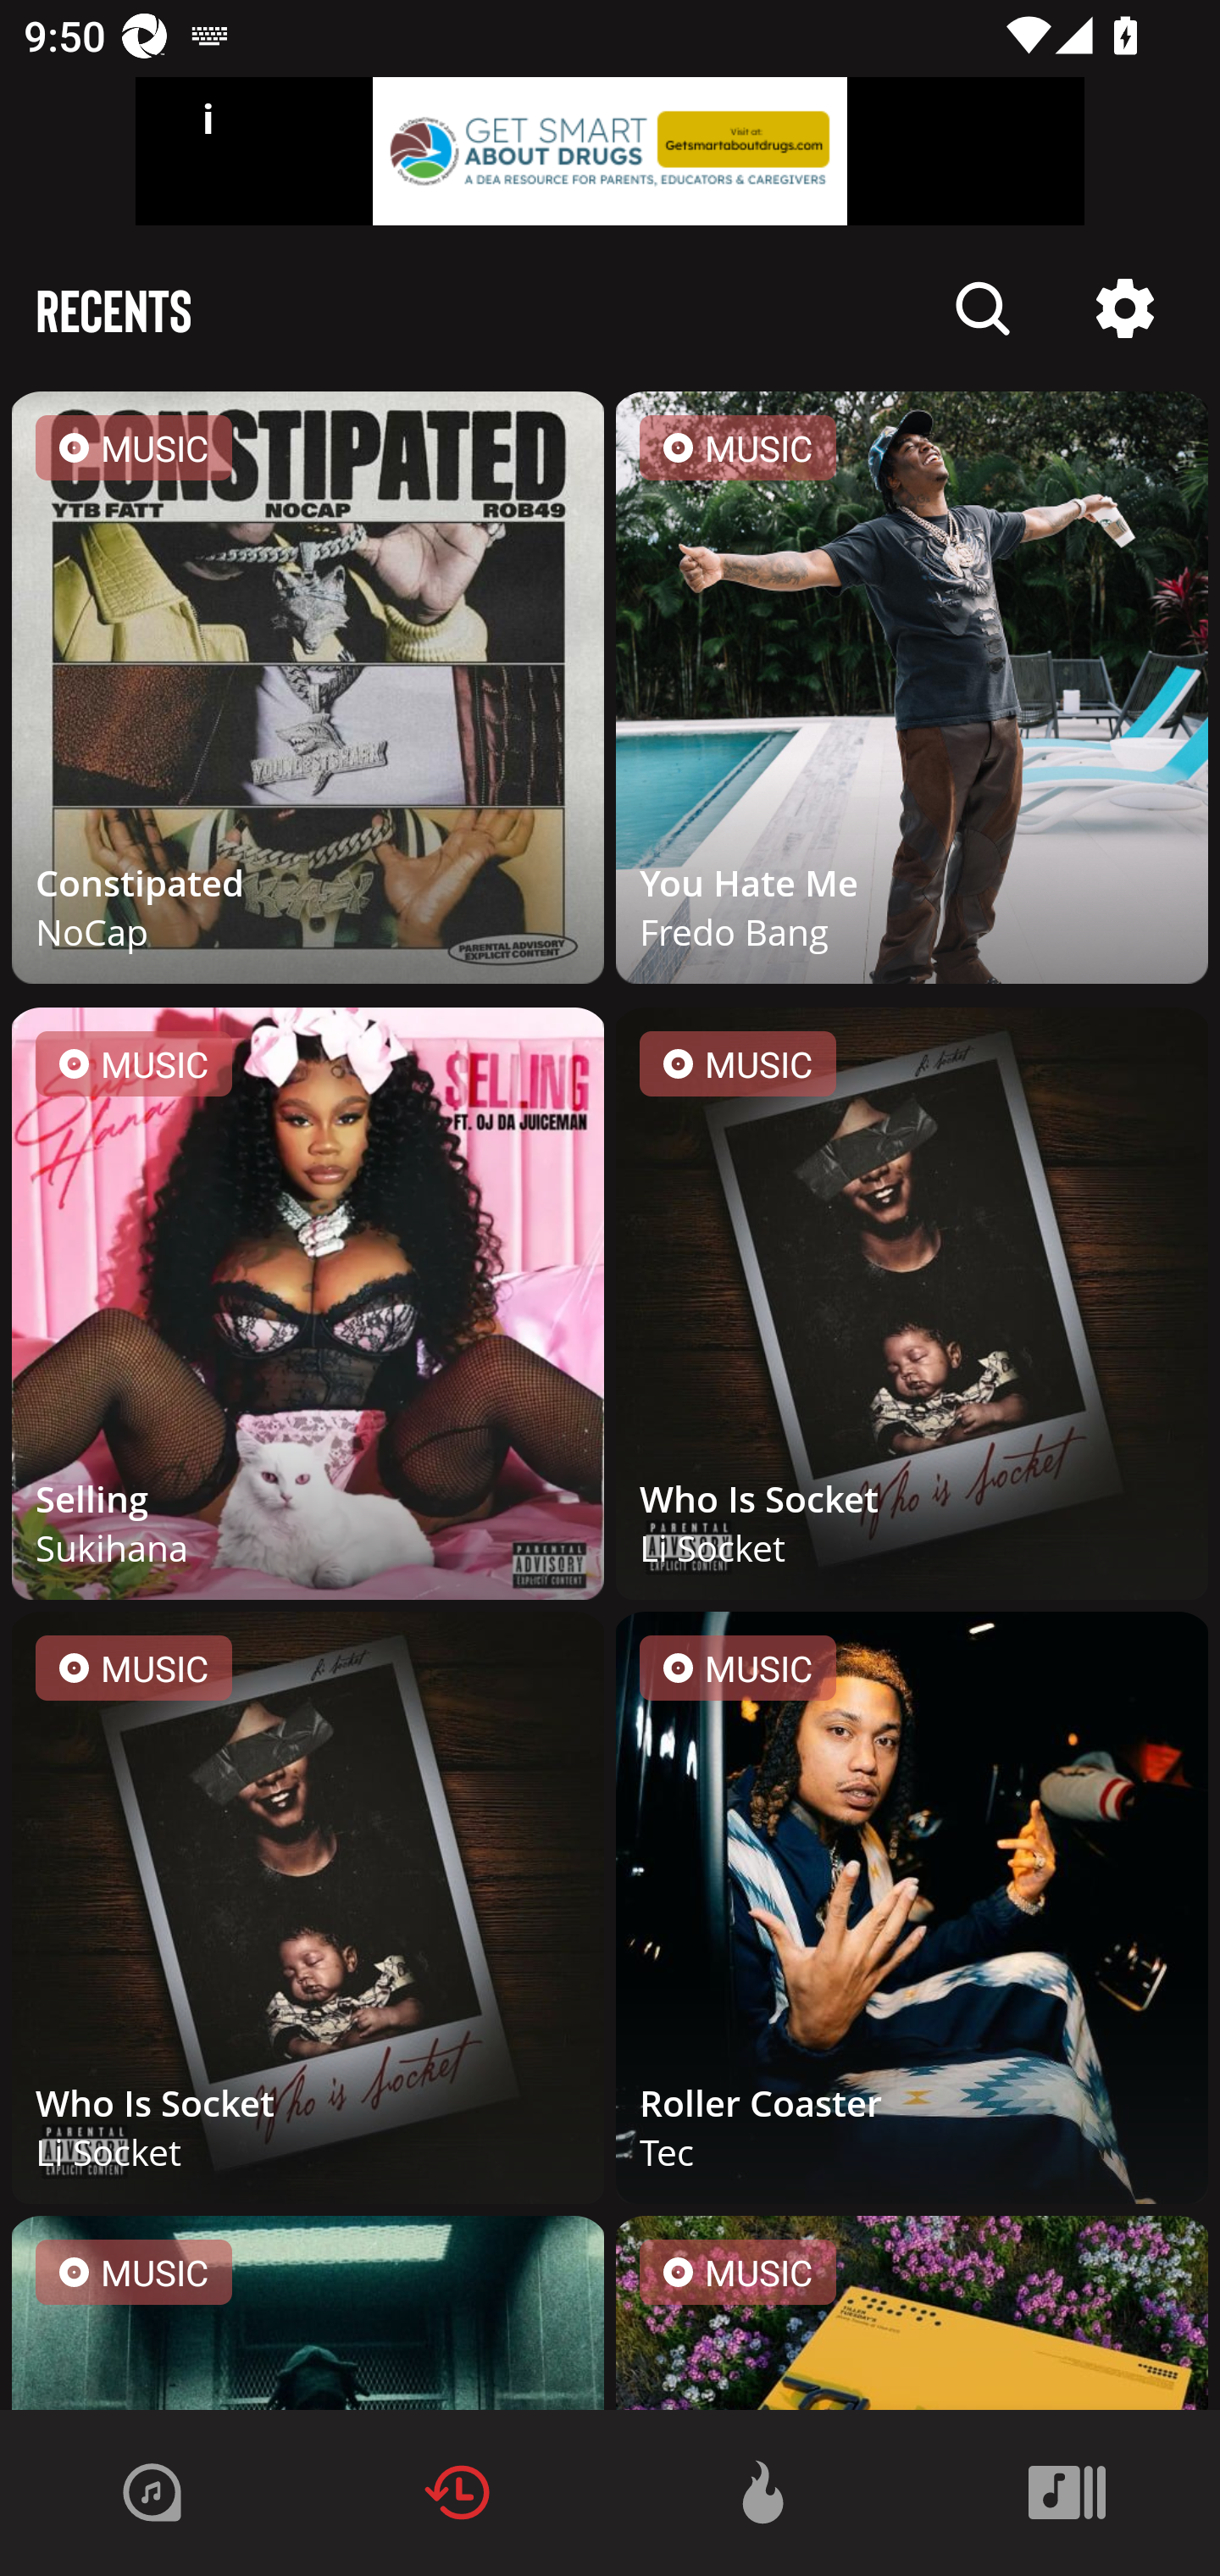 The image size is (1220, 2576). I want to click on Description, so click(1125, 308).